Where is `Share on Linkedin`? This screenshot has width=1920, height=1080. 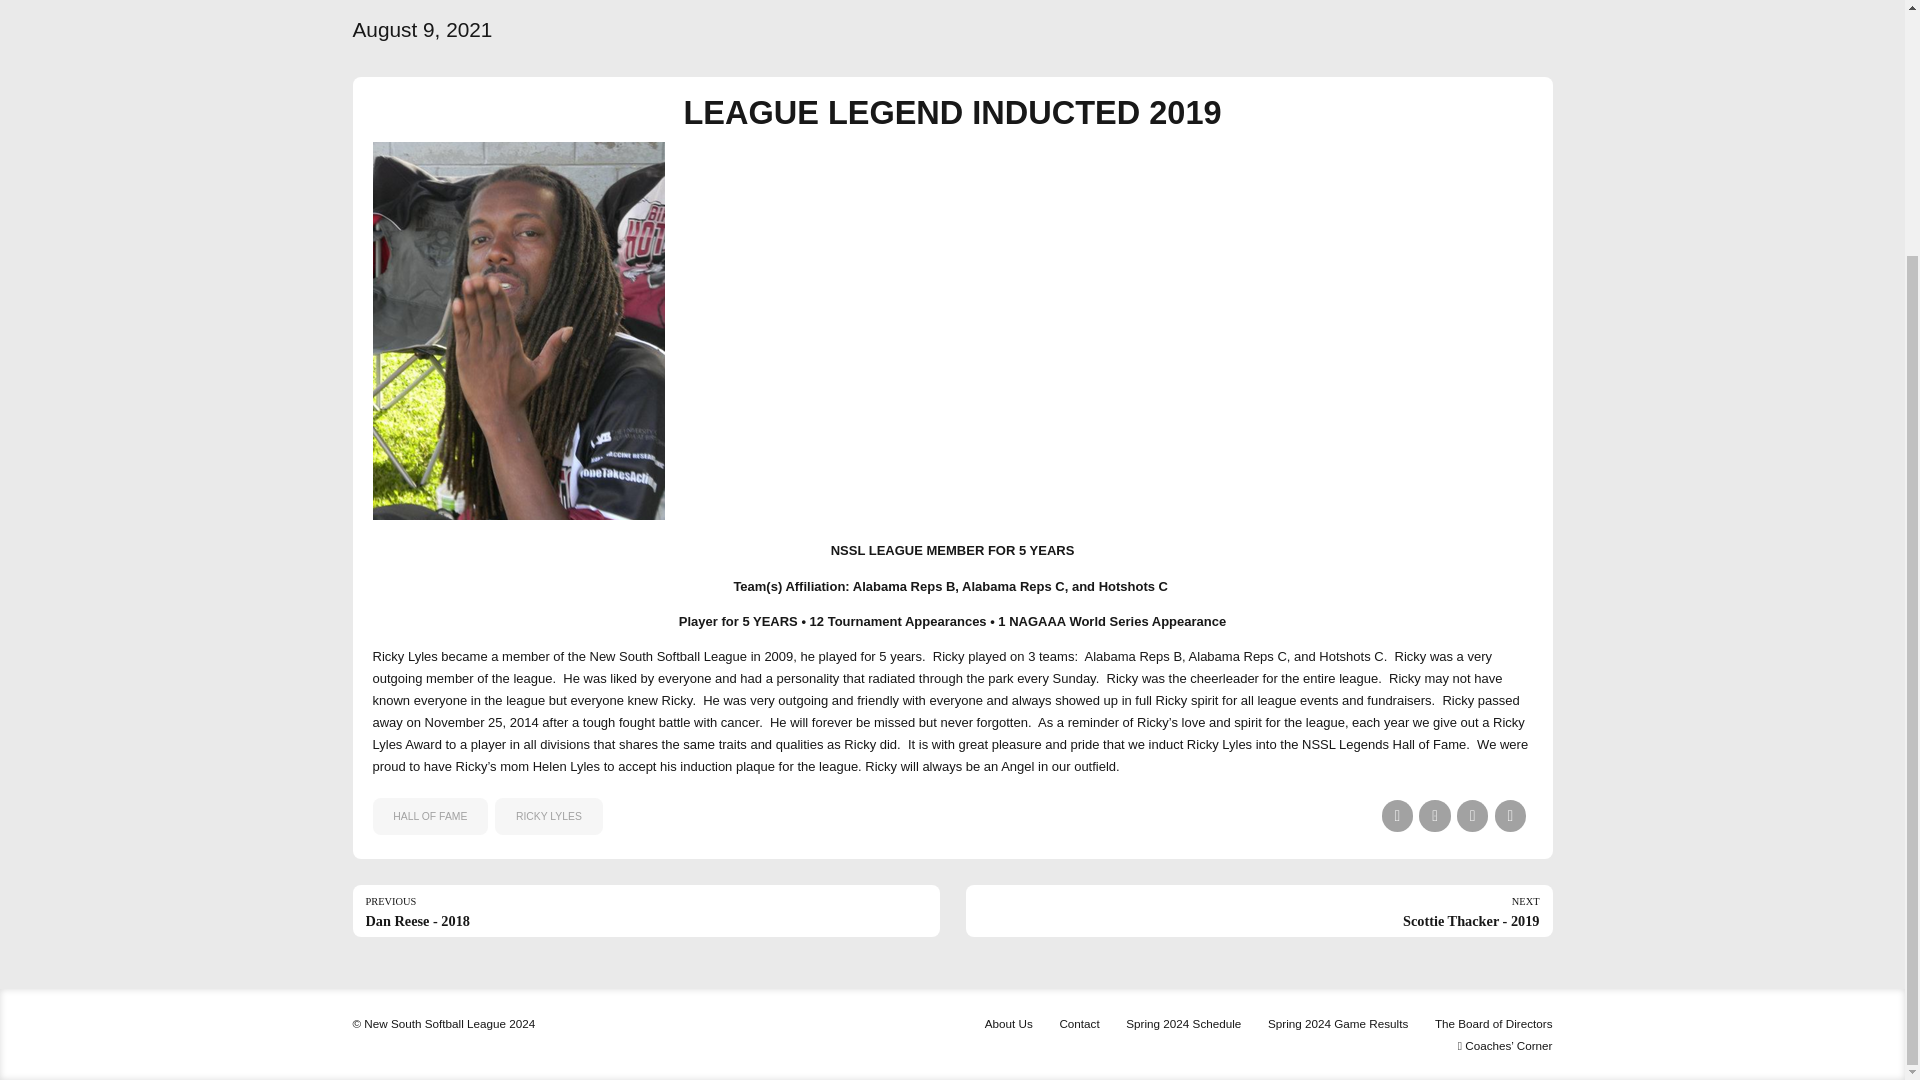
Share on Linkedin is located at coordinates (1078, 1022).